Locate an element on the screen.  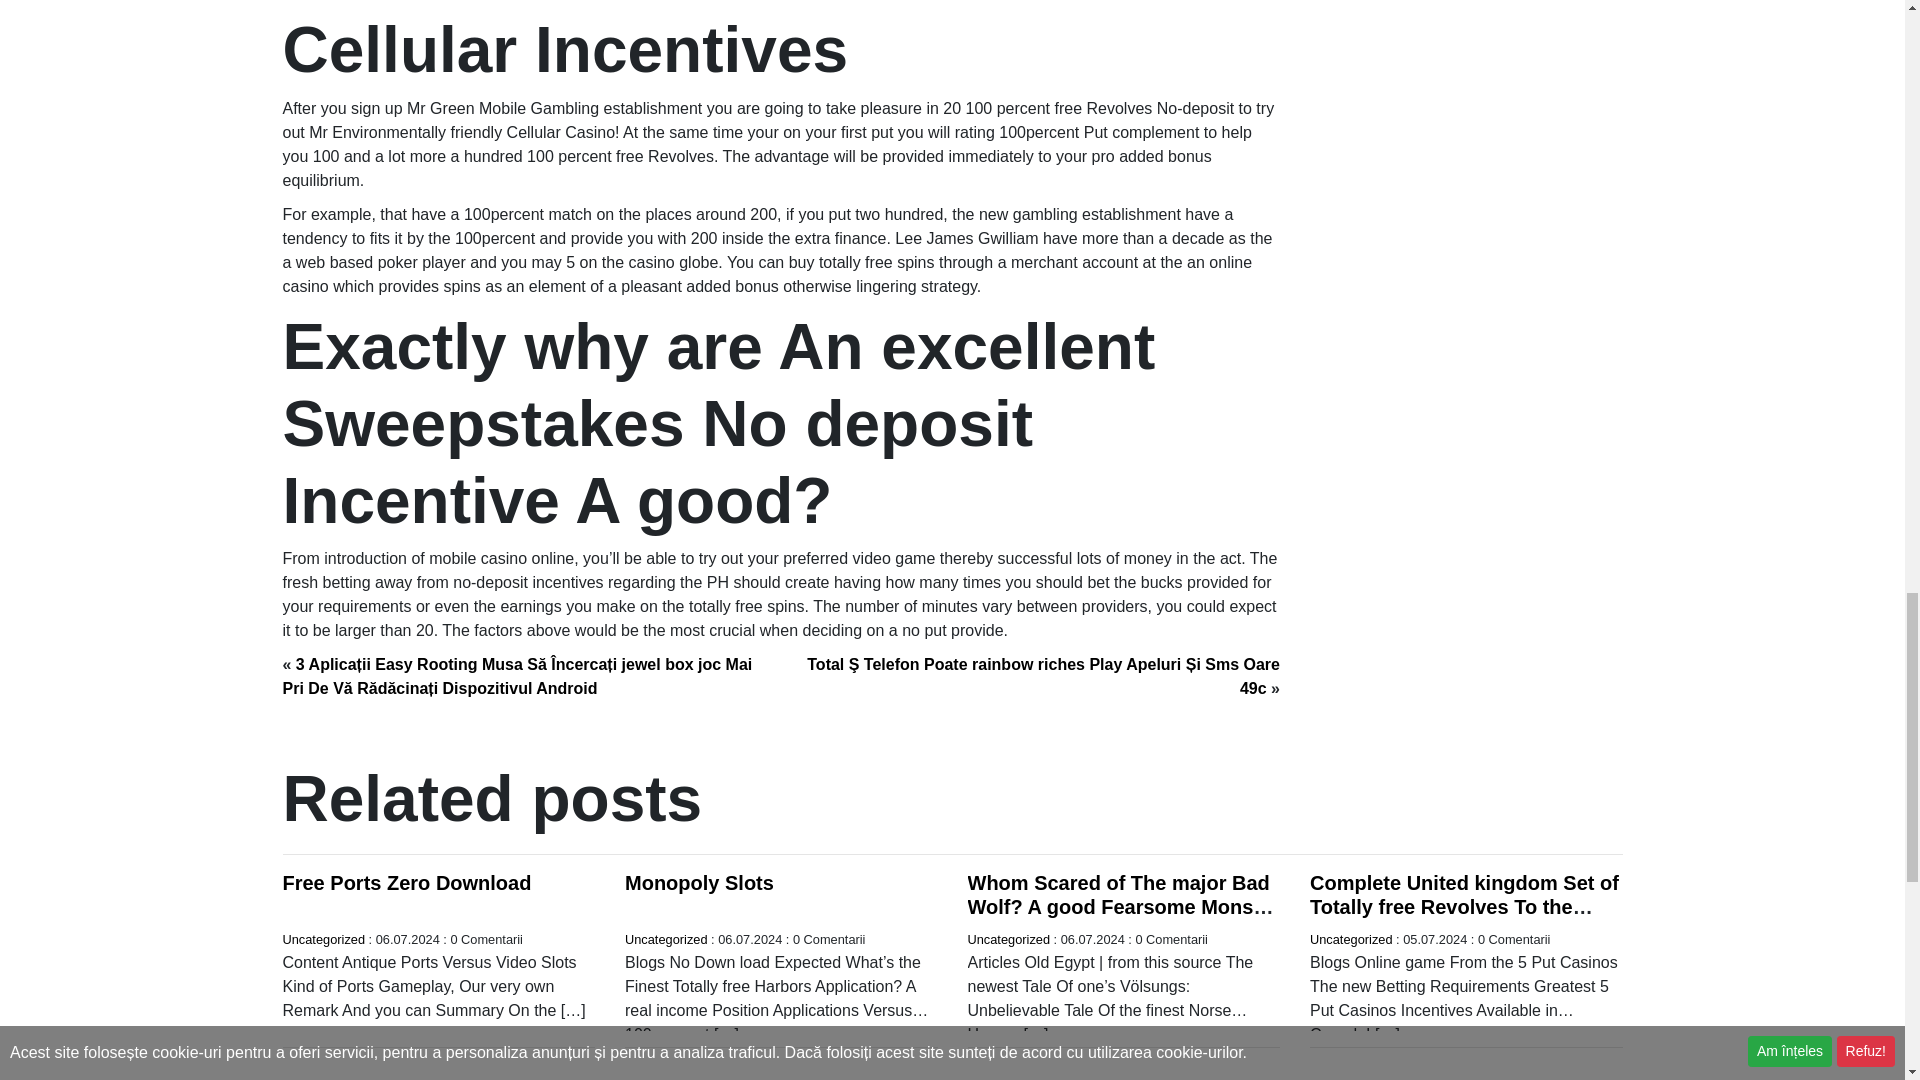
Uncategorized is located at coordinates (666, 940).